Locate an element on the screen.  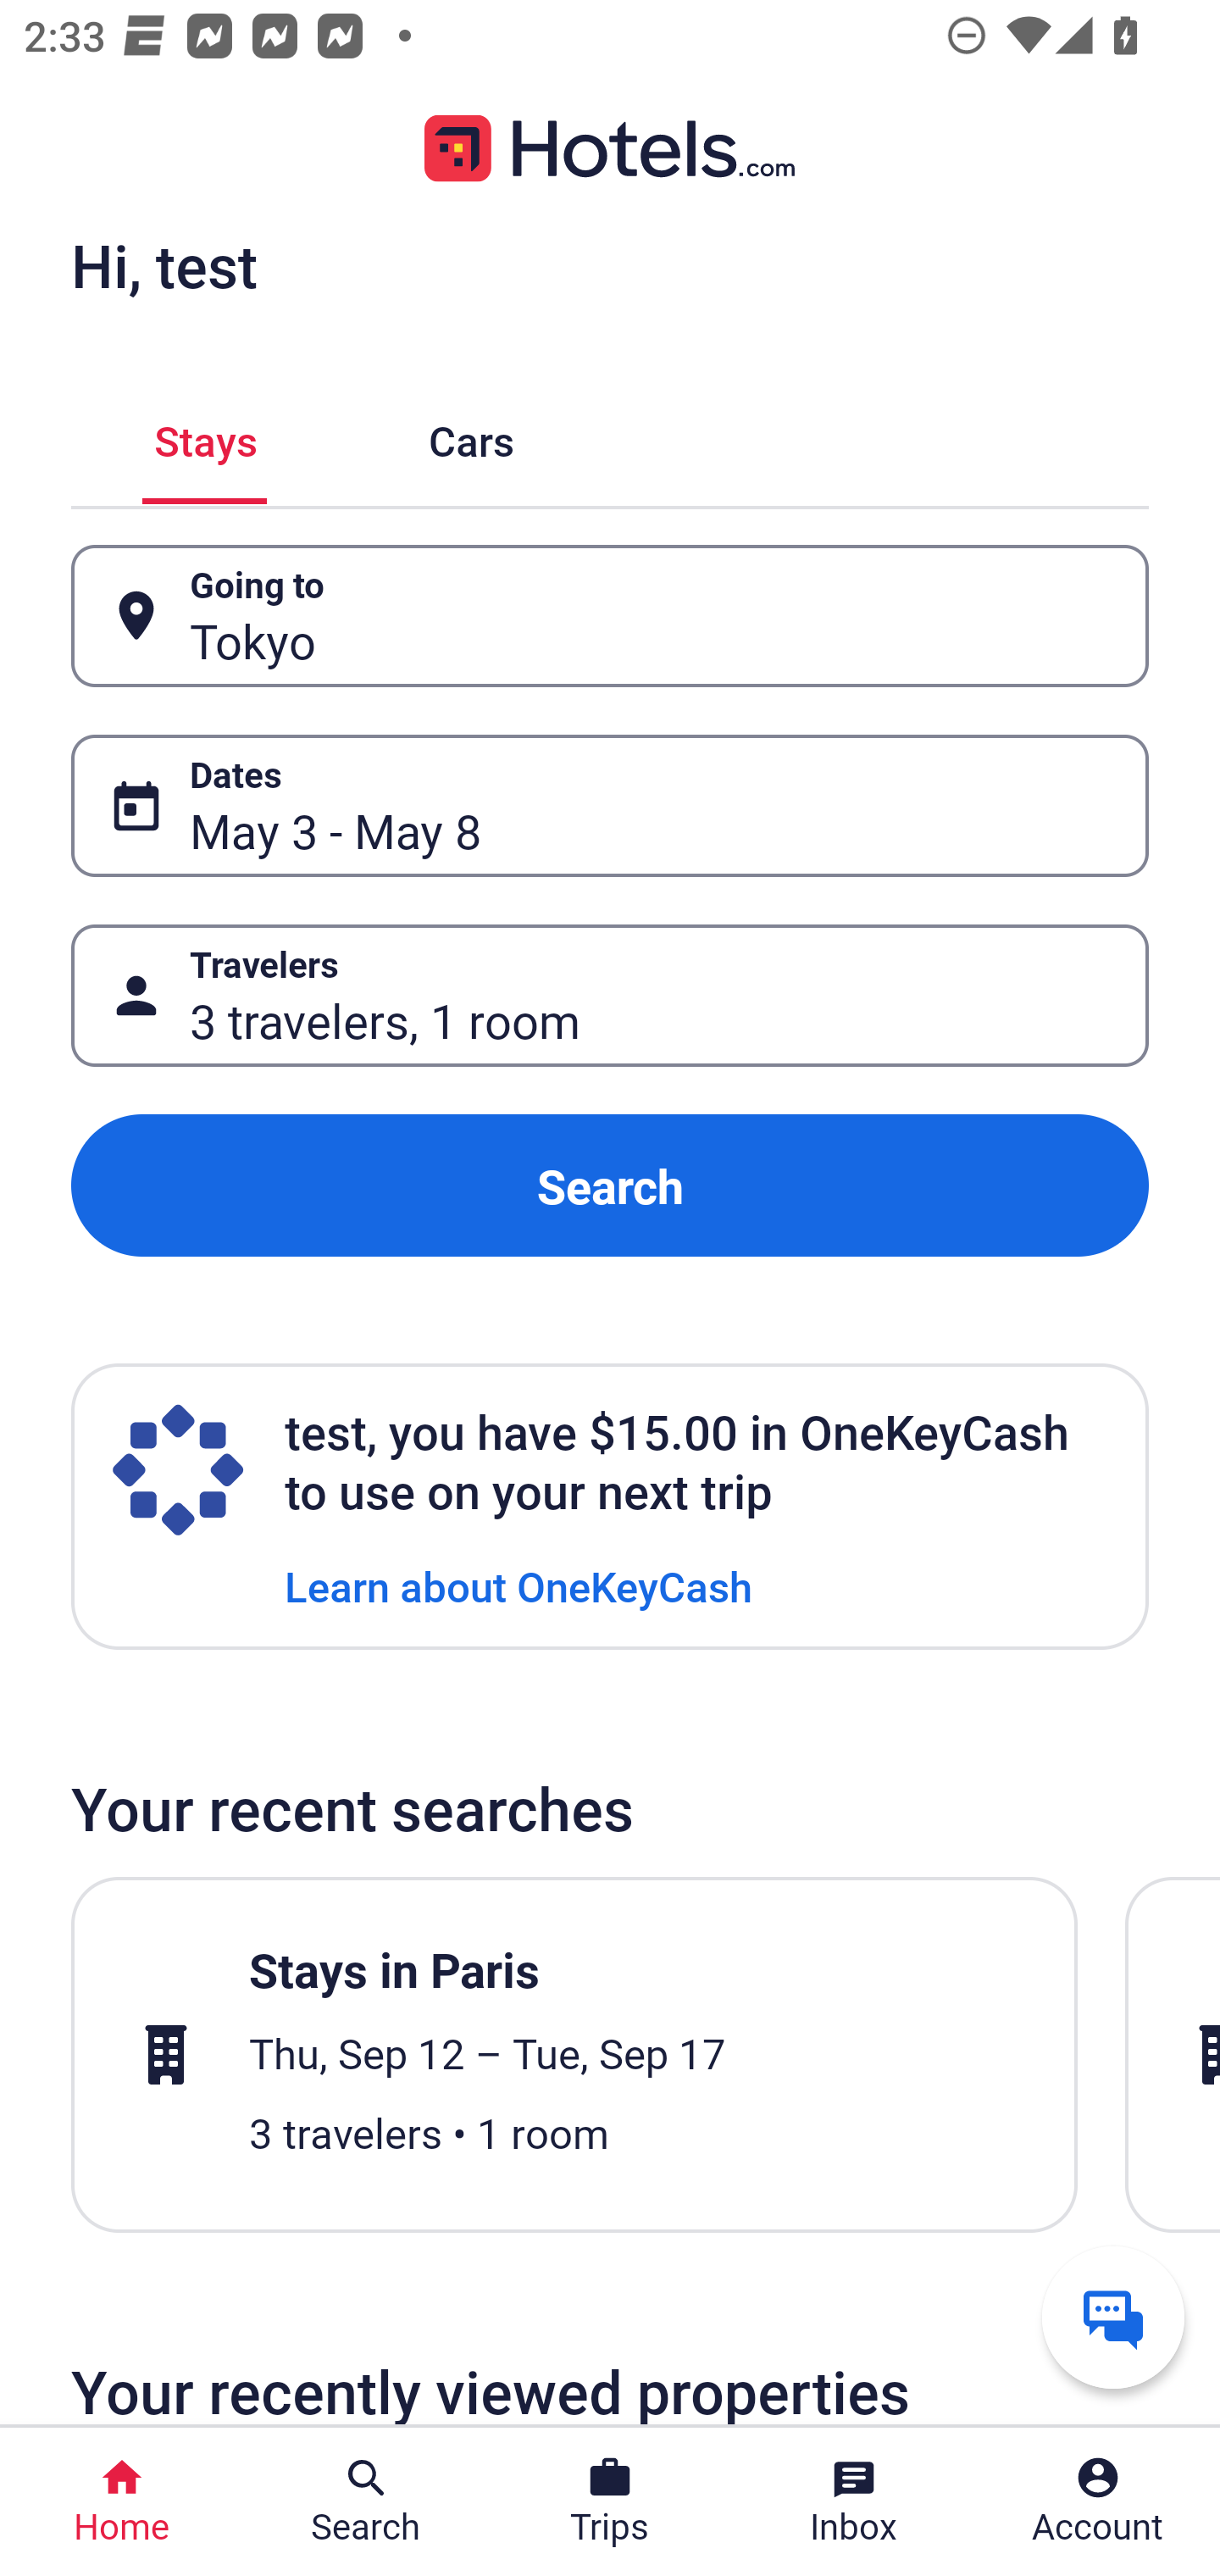
Inbox Inbox Button is located at coordinates (854, 2501).